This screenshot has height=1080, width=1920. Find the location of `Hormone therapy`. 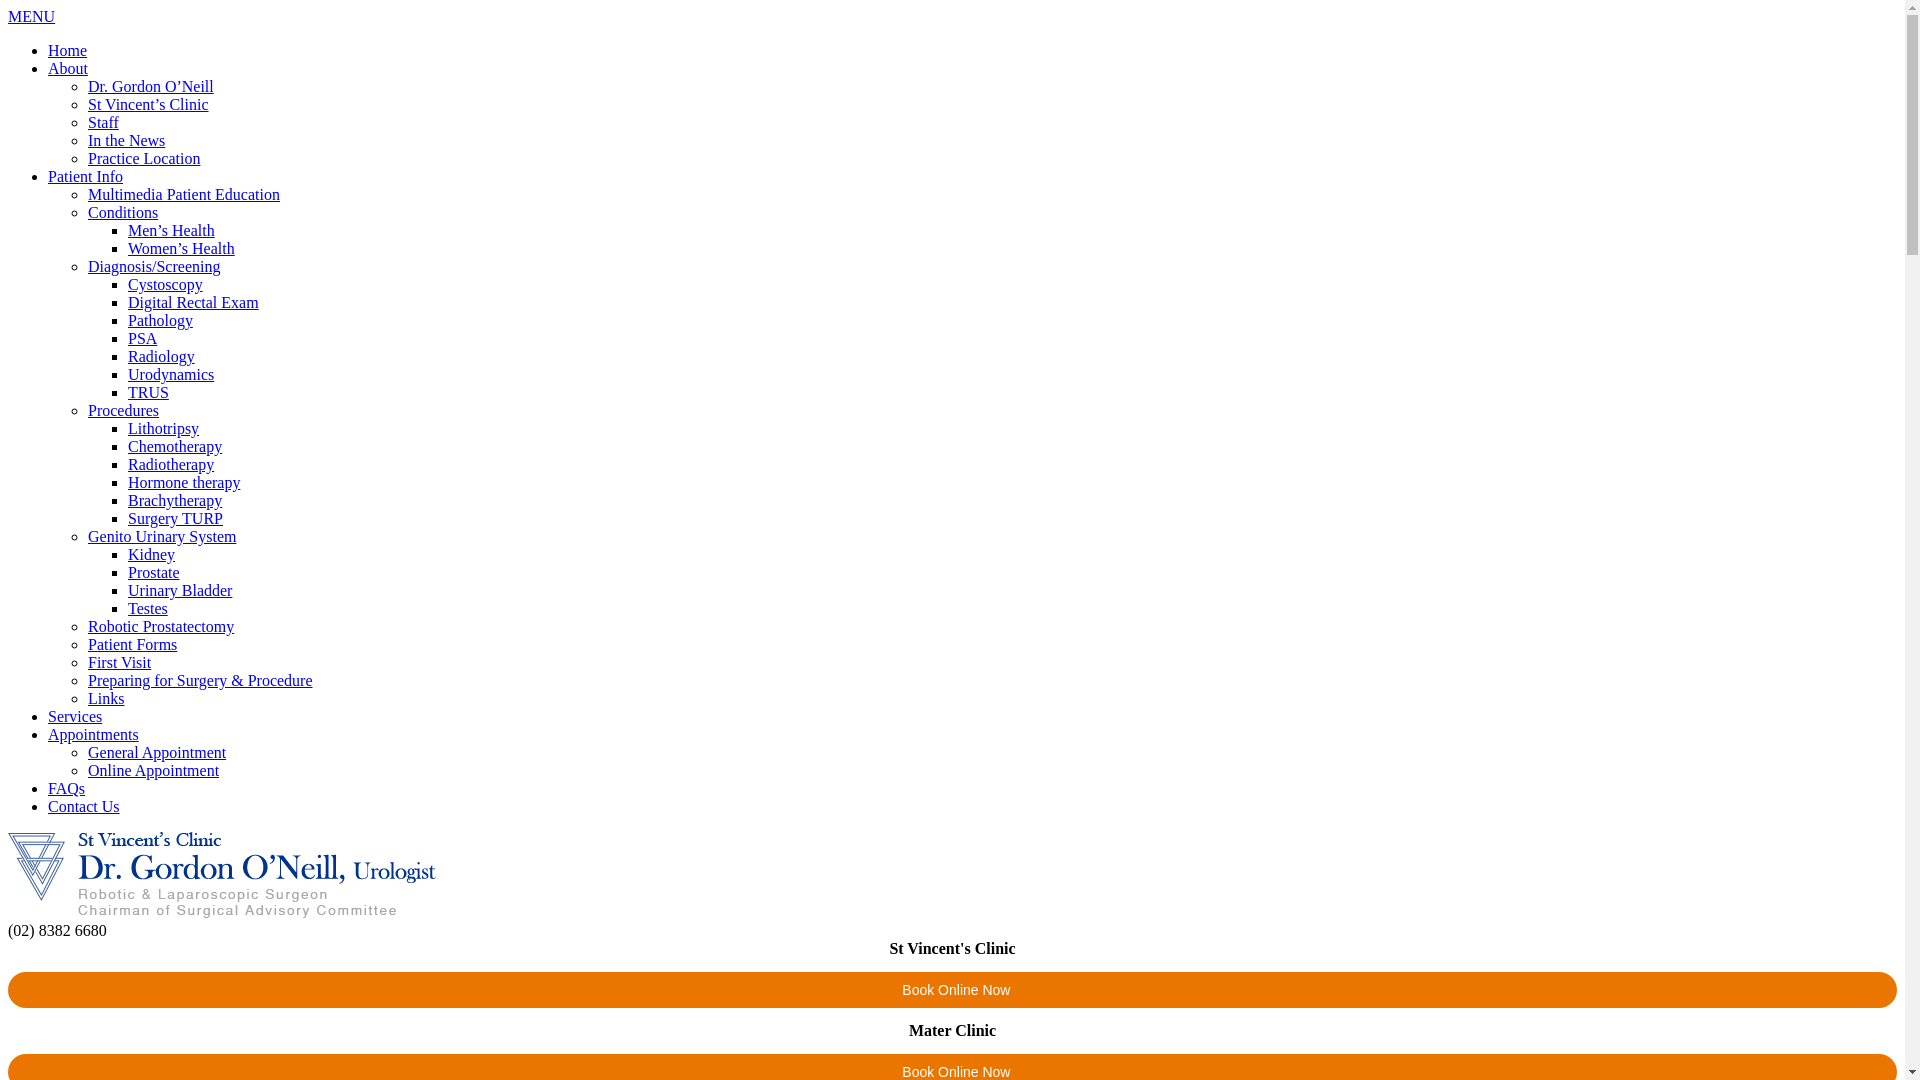

Hormone therapy is located at coordinates (184, 482).